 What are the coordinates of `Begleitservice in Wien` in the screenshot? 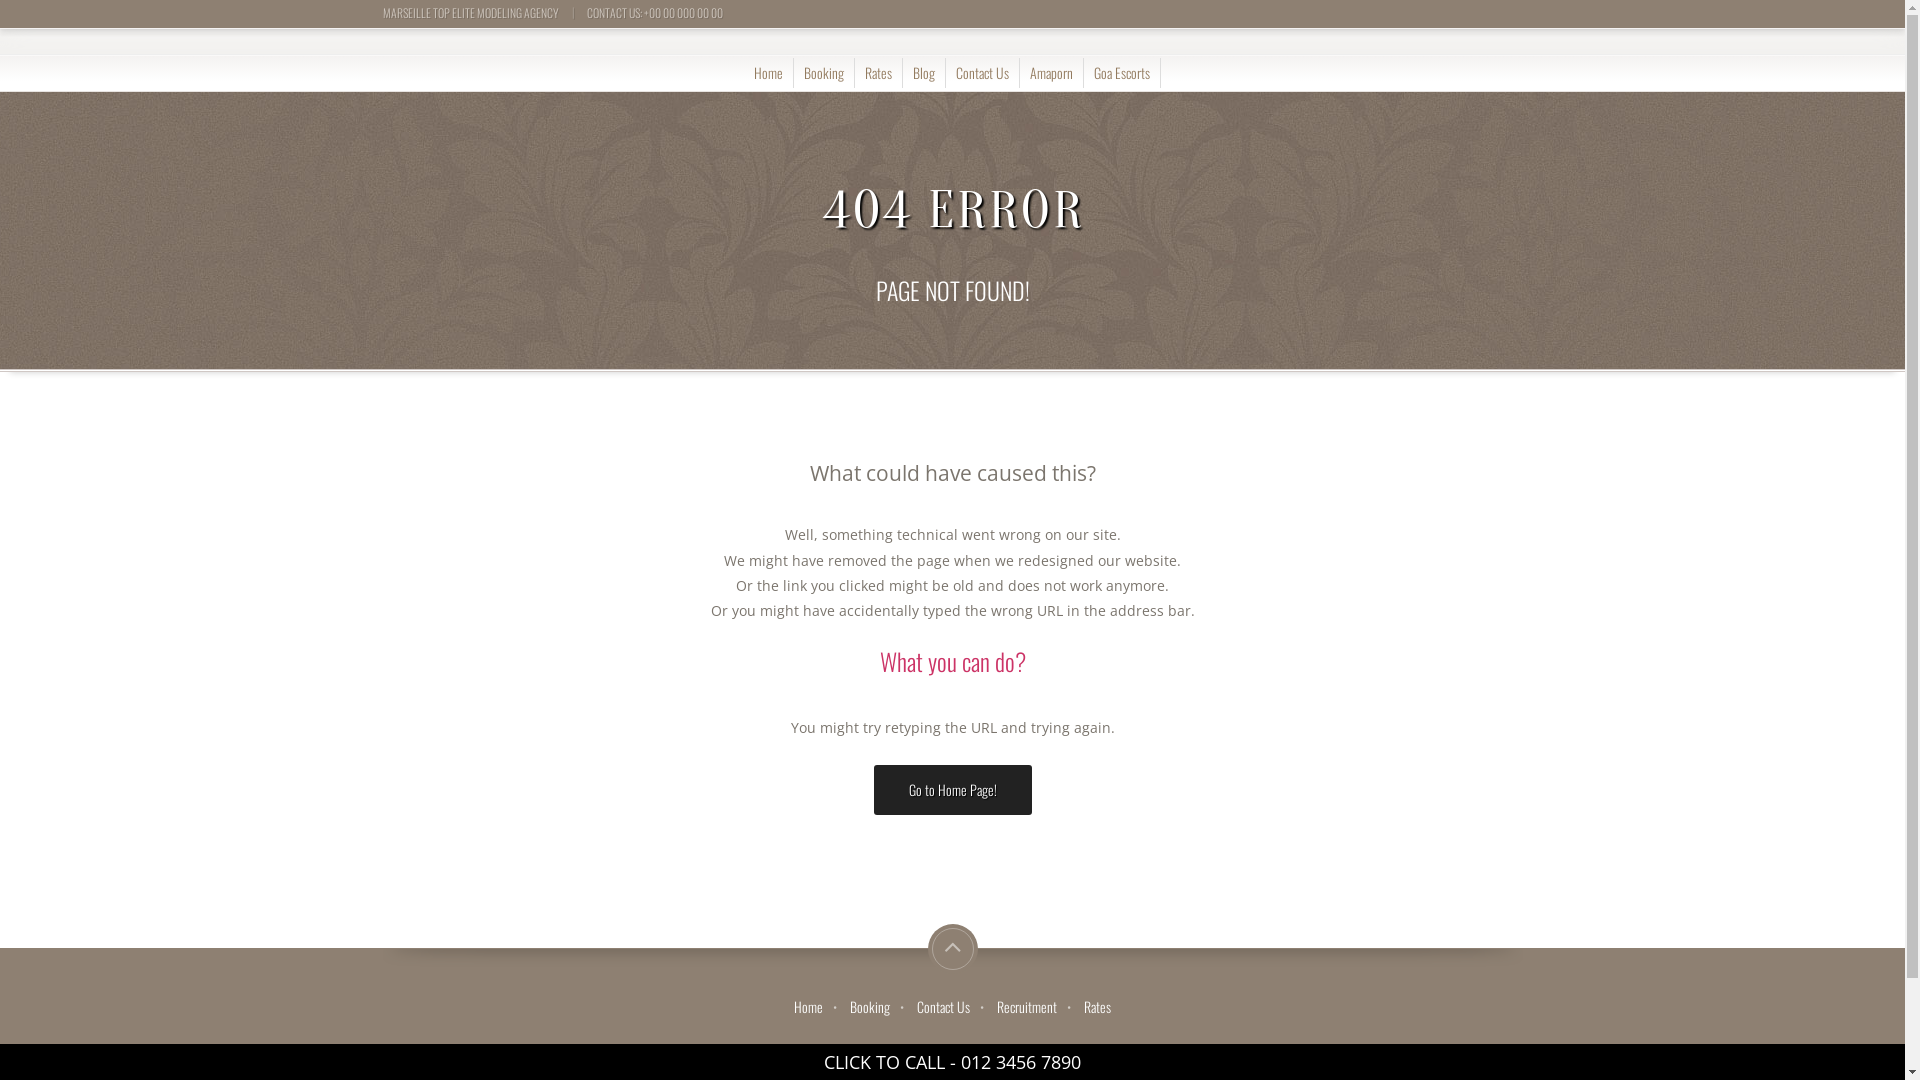 It's located at (686, 1048).